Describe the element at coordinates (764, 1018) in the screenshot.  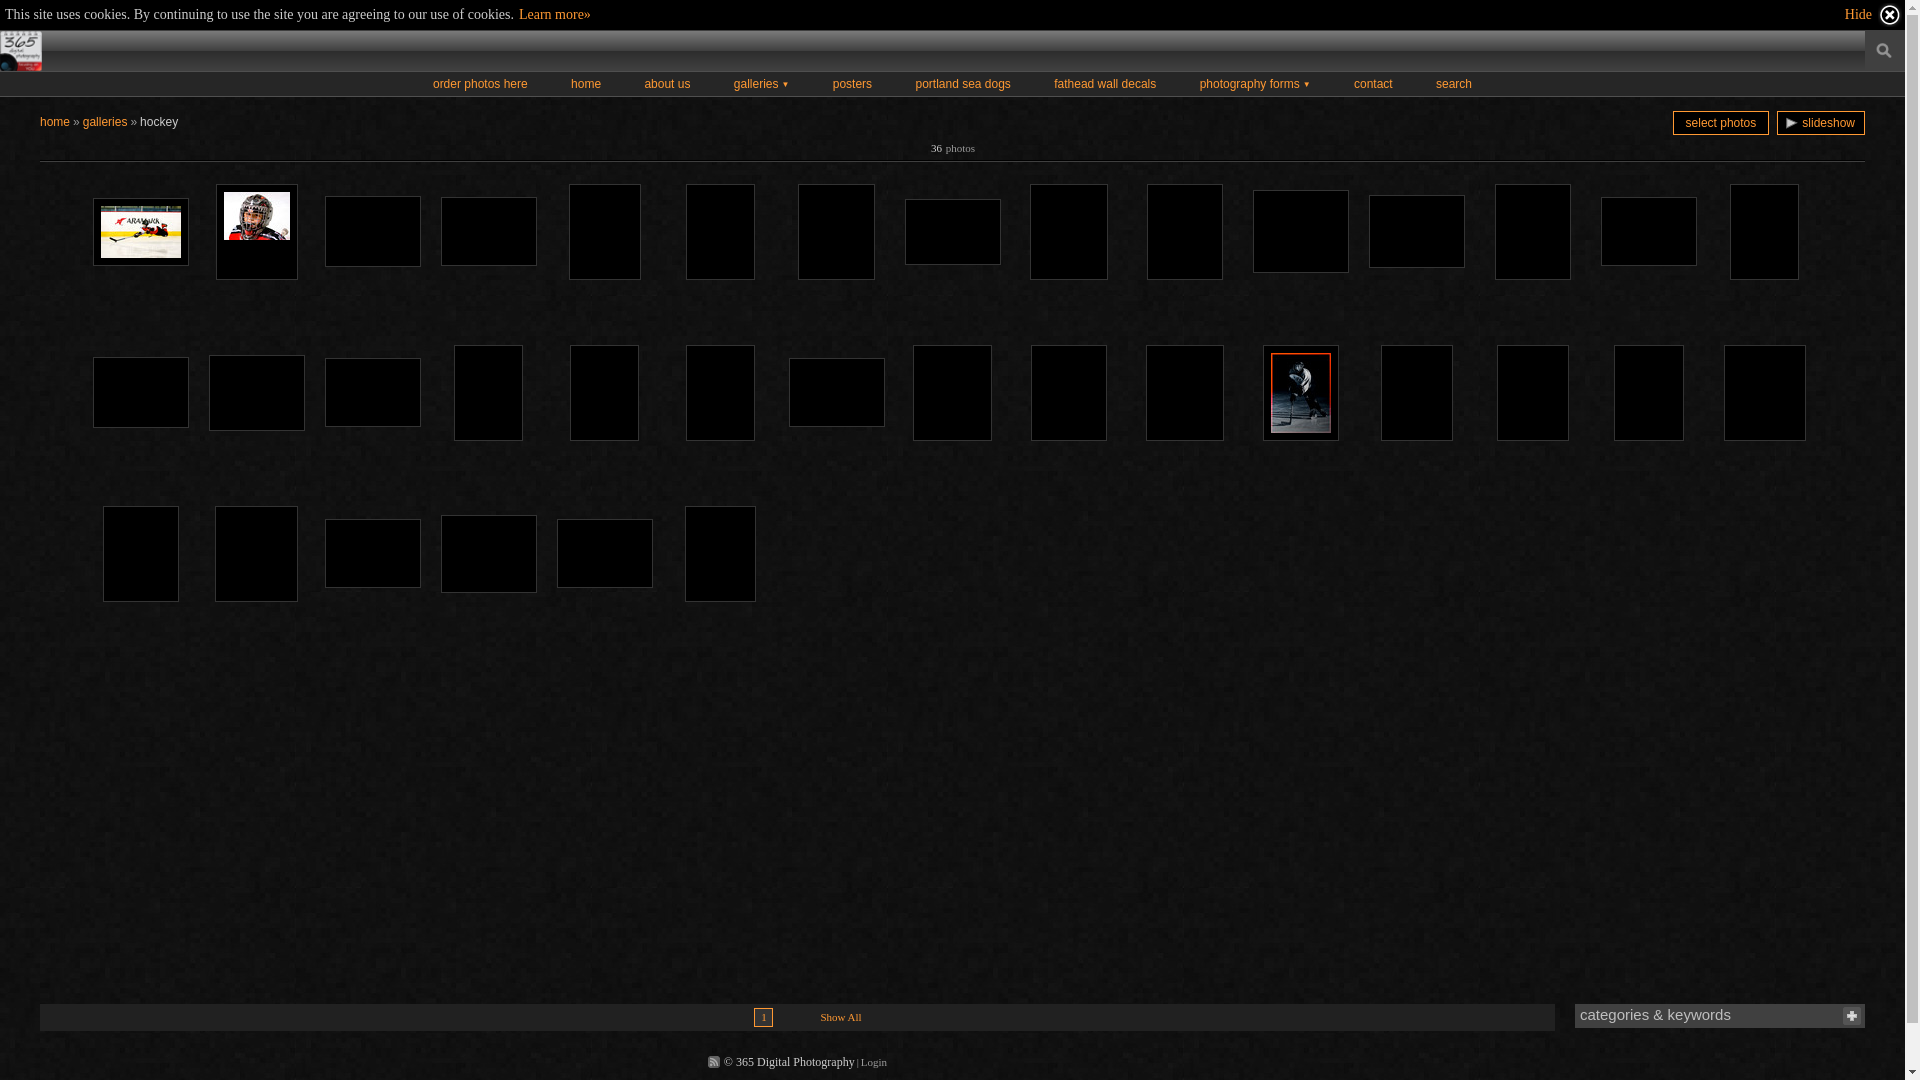
I see `1` at that location.